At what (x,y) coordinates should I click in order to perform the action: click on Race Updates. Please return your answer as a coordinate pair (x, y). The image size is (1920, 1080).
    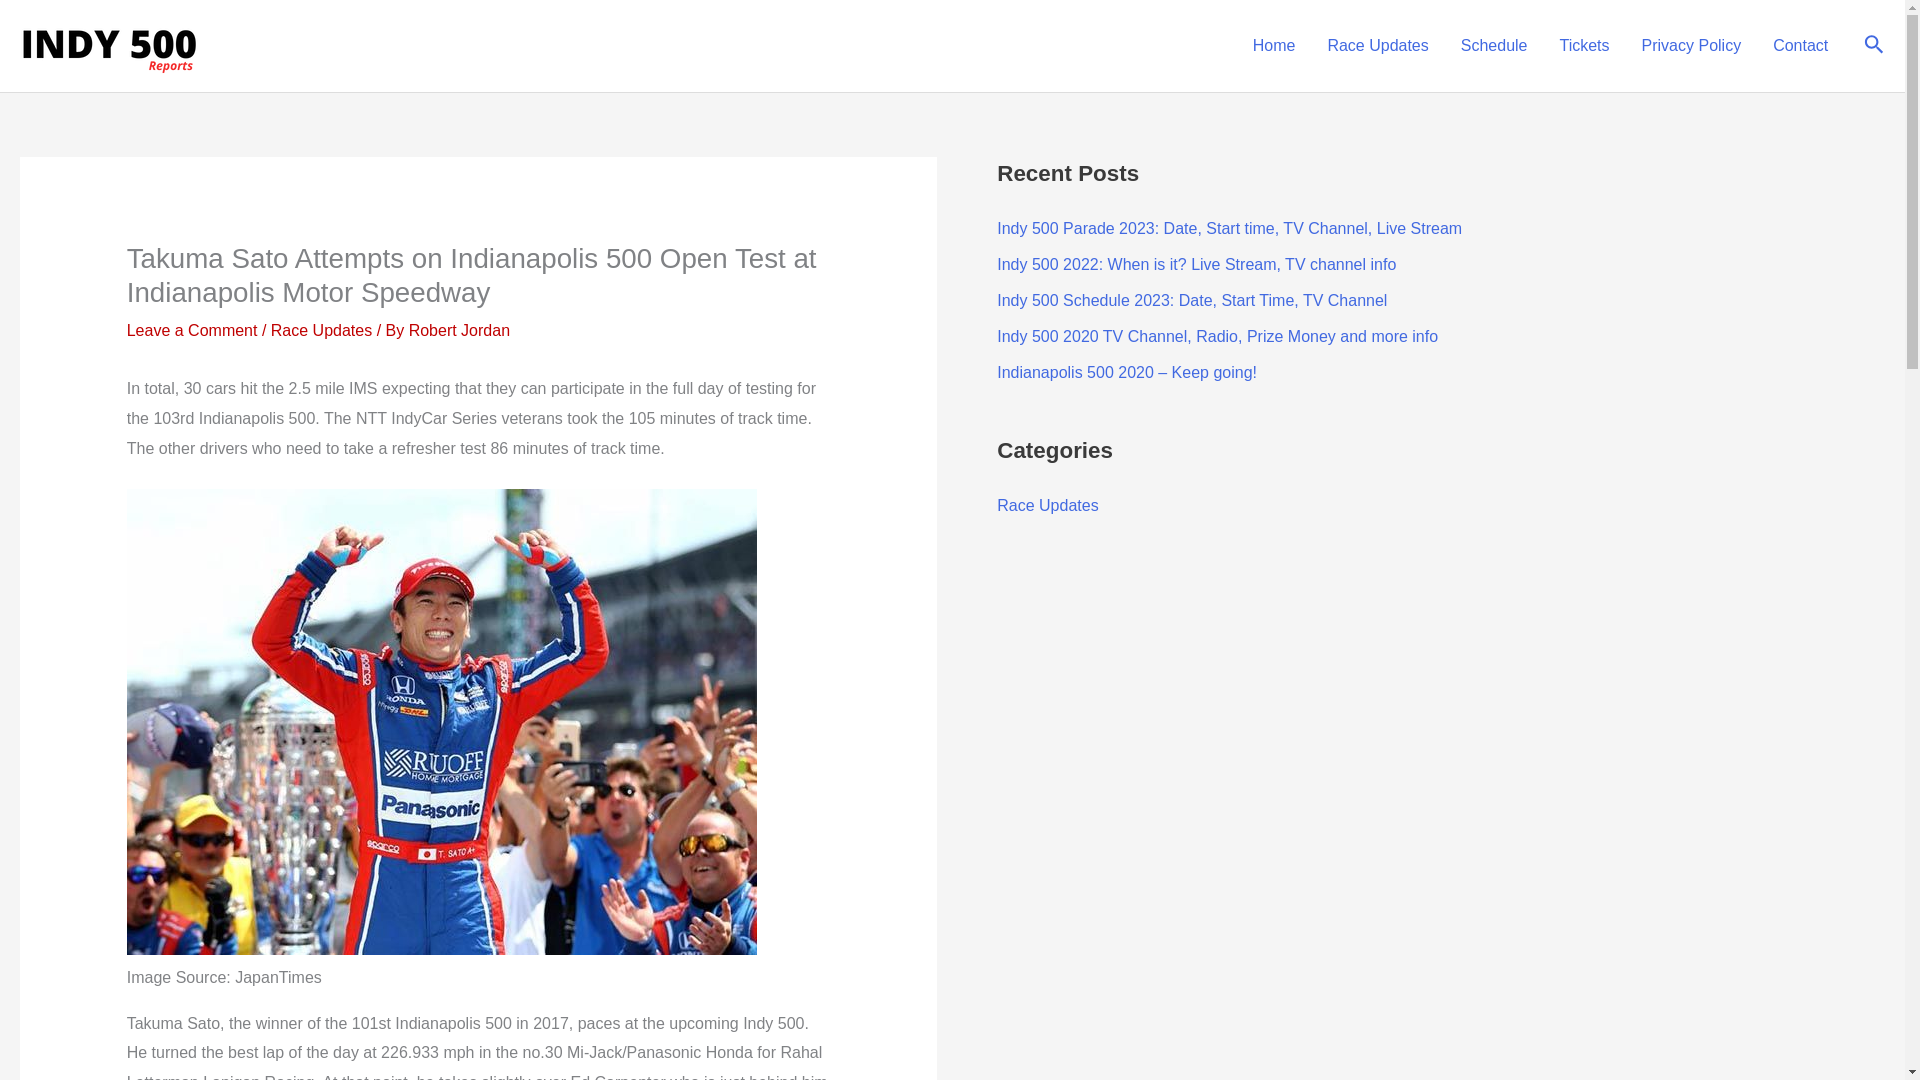
    Looking at the image, I should click on (1377, 46).